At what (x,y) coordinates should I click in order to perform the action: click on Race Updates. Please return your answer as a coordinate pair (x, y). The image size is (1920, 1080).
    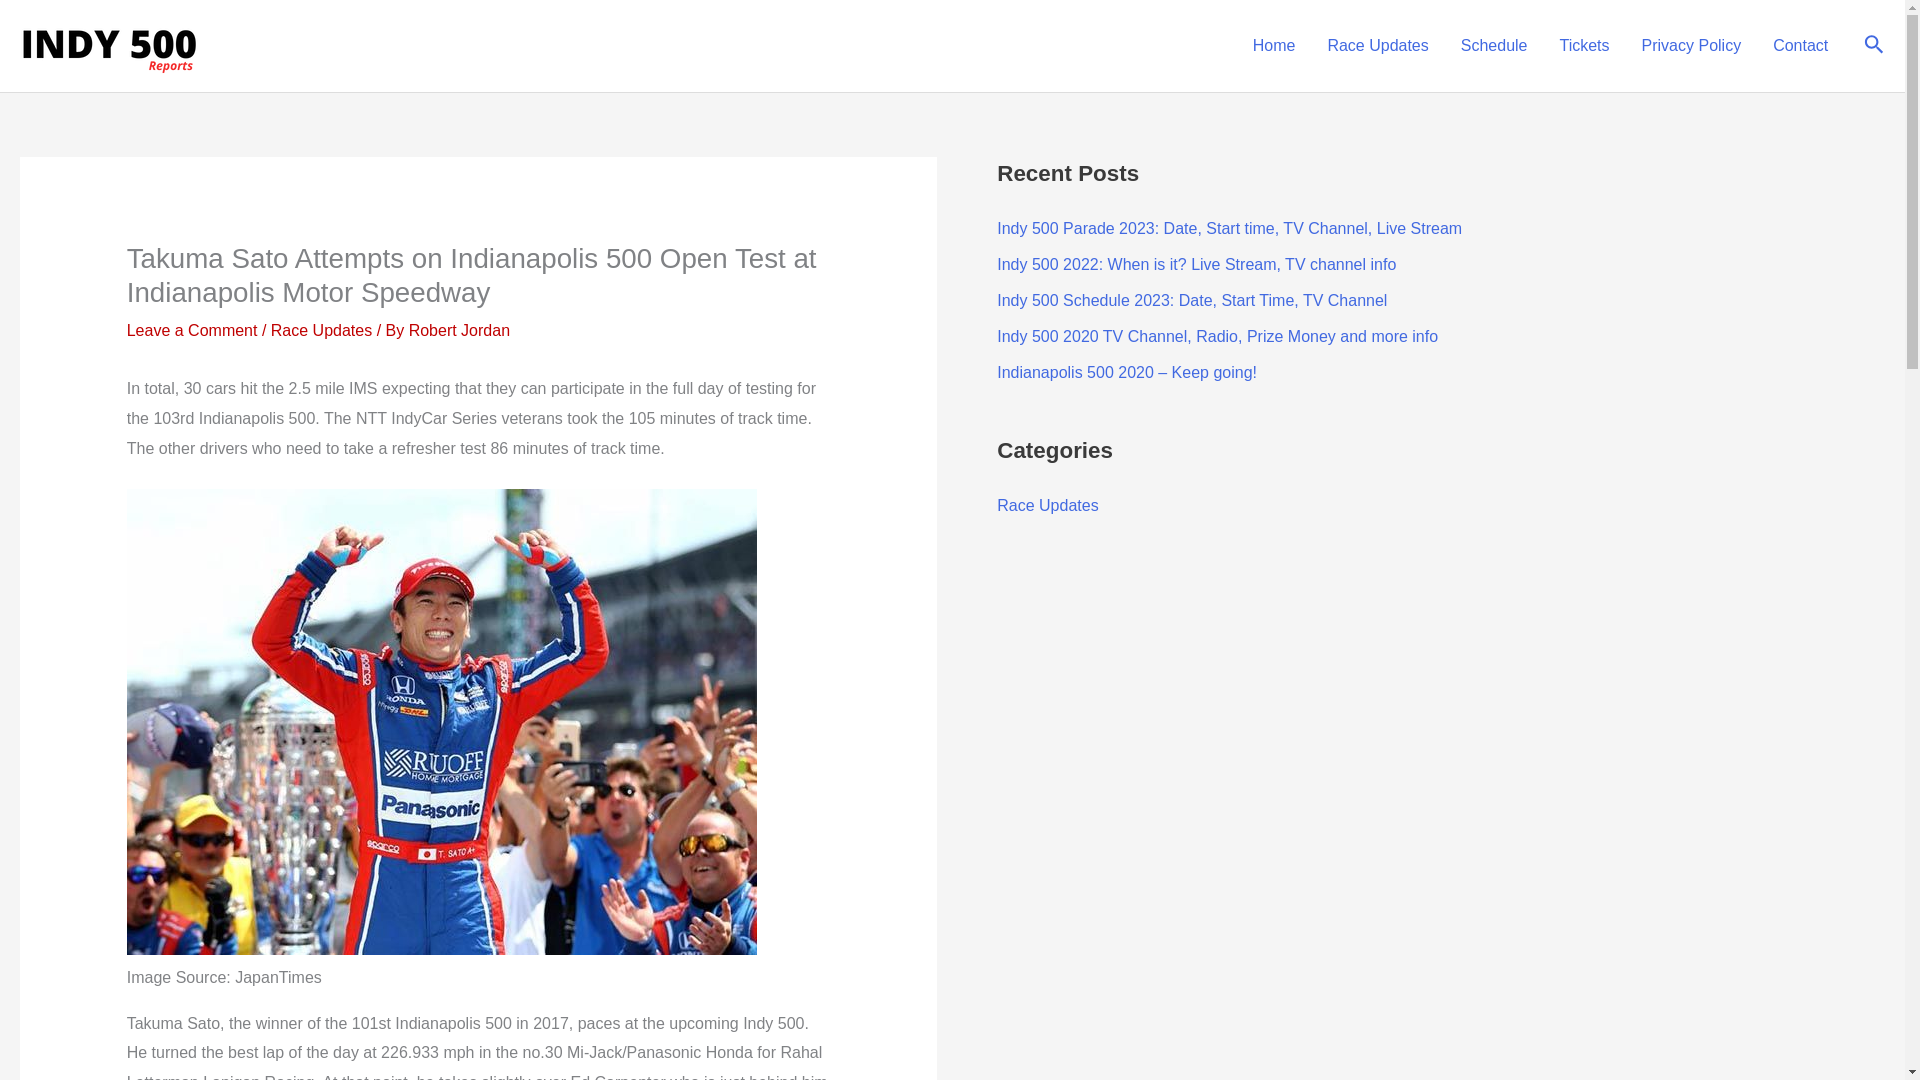
    Looking at the image, I should click on (1377, 46).